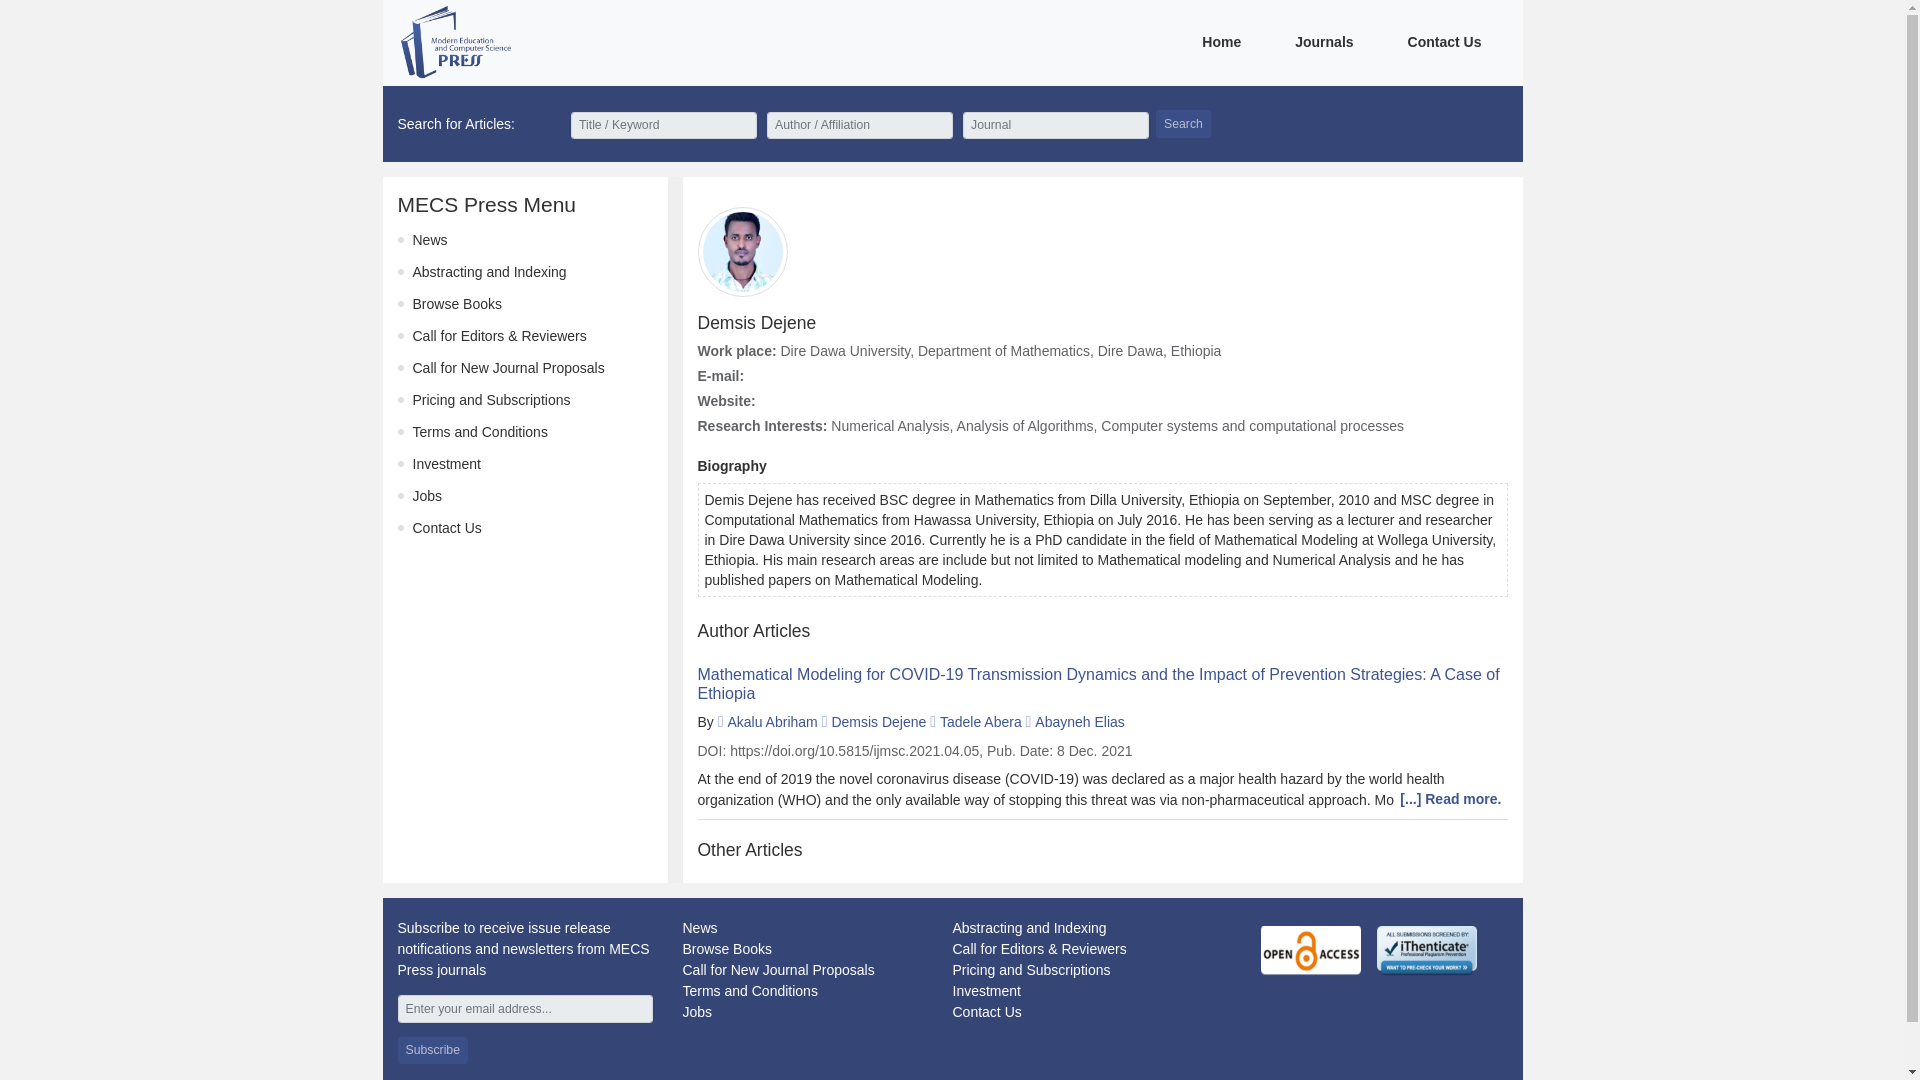 The image size is (1920, 1080). Describe the element at coordinates (1183, 124) in the screenshot. I see `Search` at that location.